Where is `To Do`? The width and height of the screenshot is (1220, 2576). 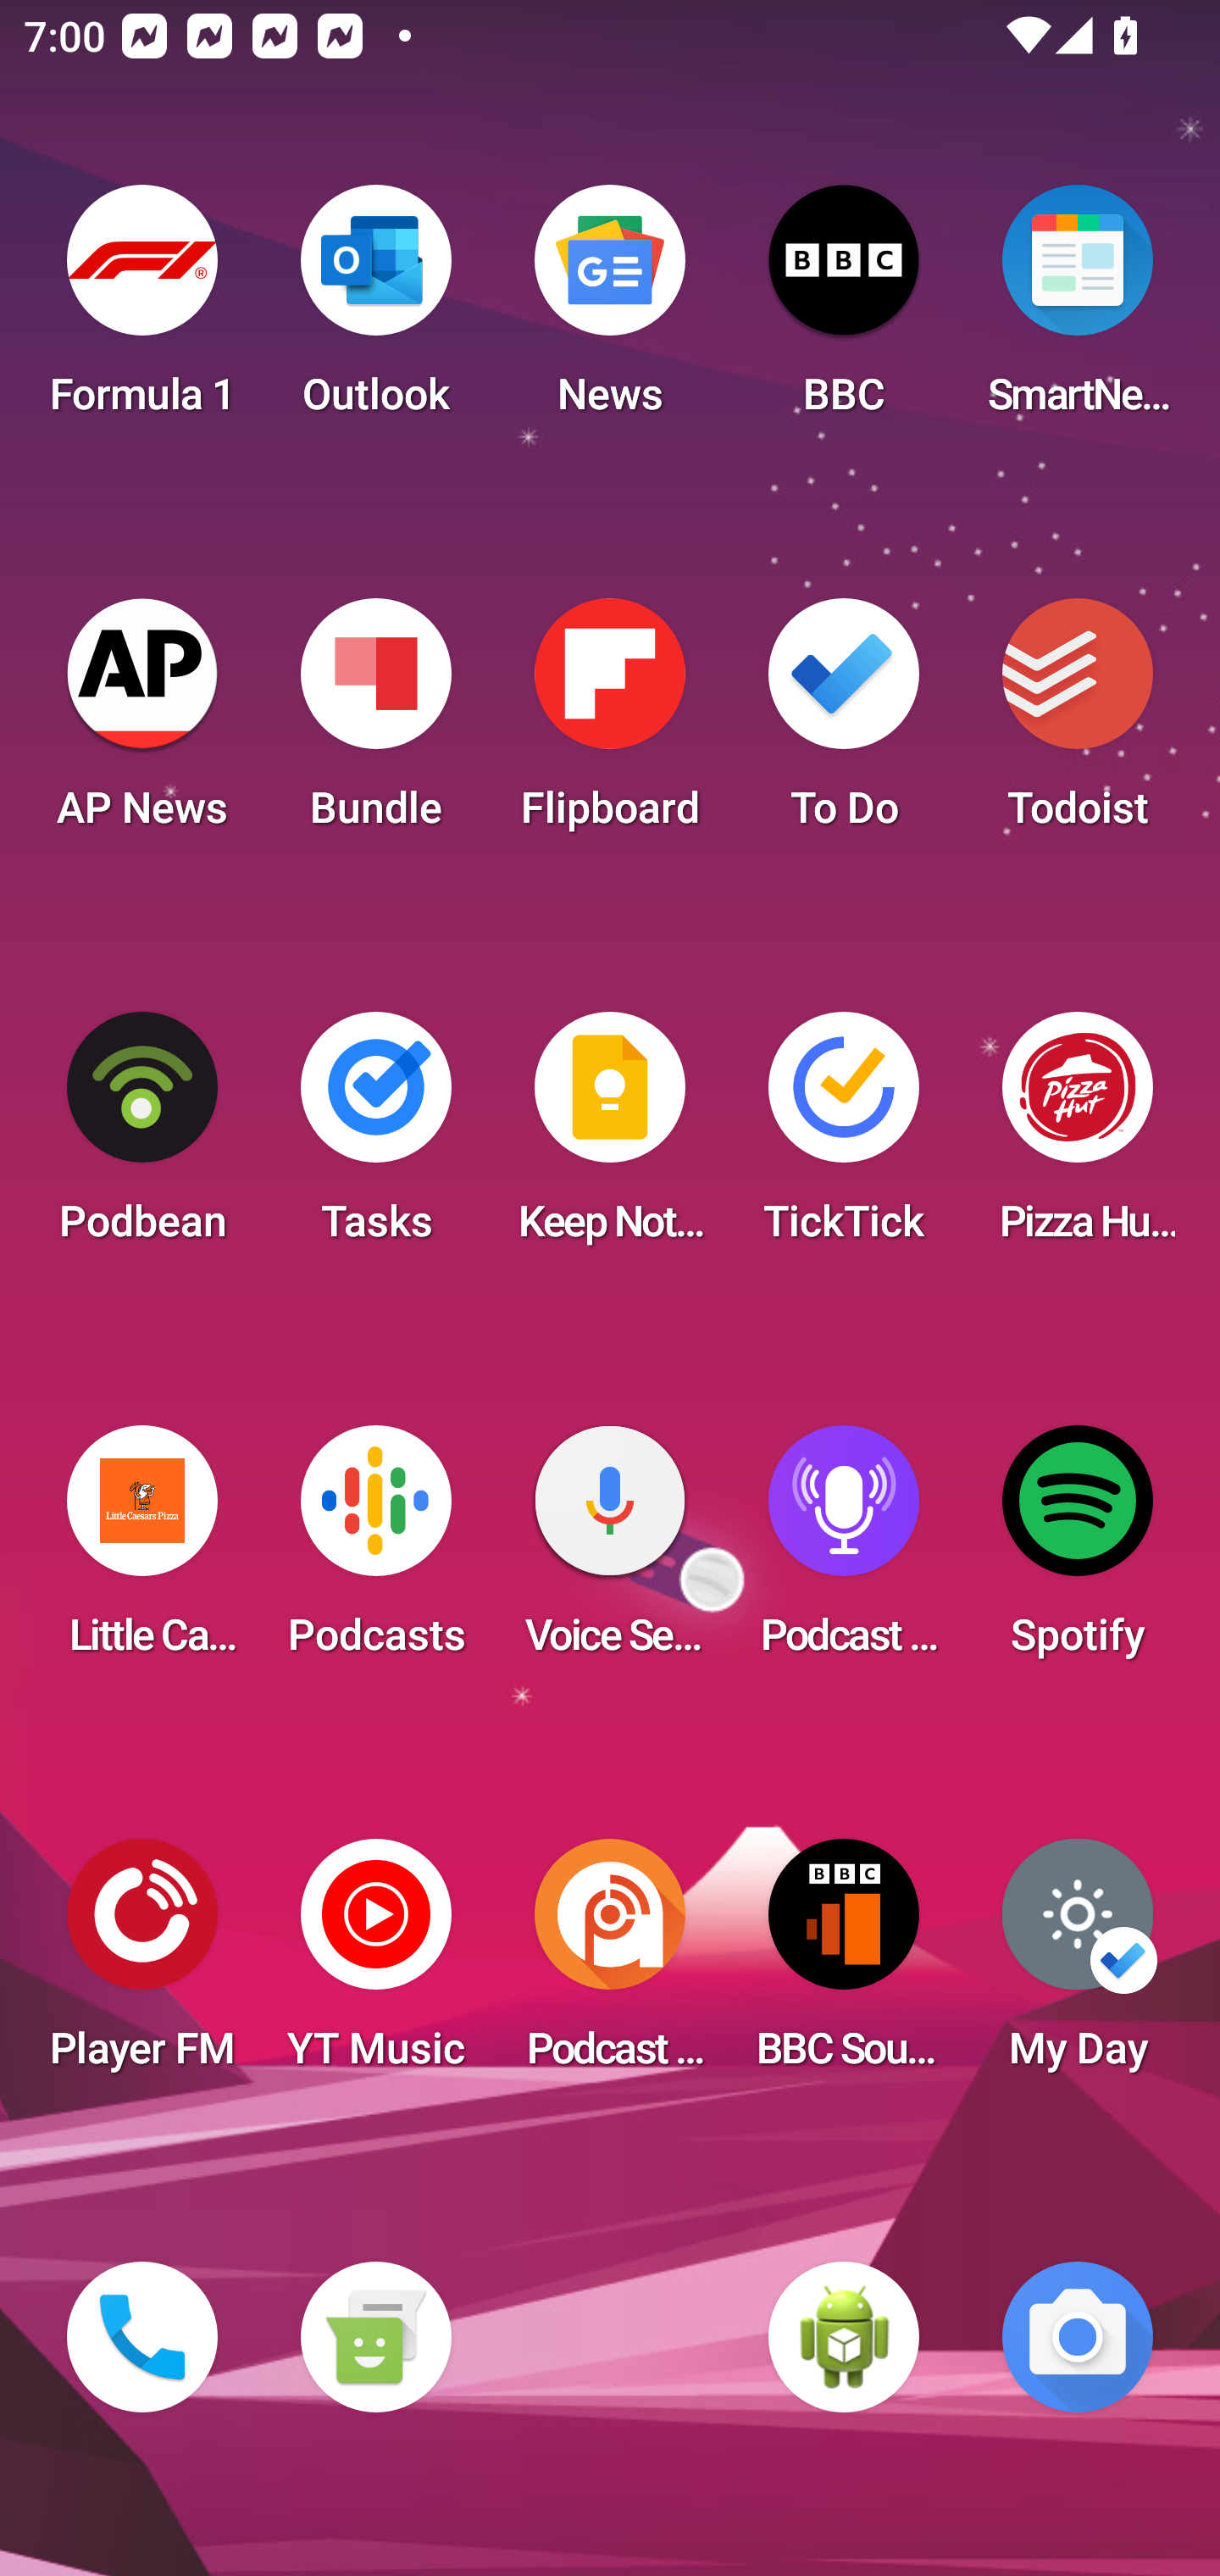
To Do is located at coordinates (844, 724).